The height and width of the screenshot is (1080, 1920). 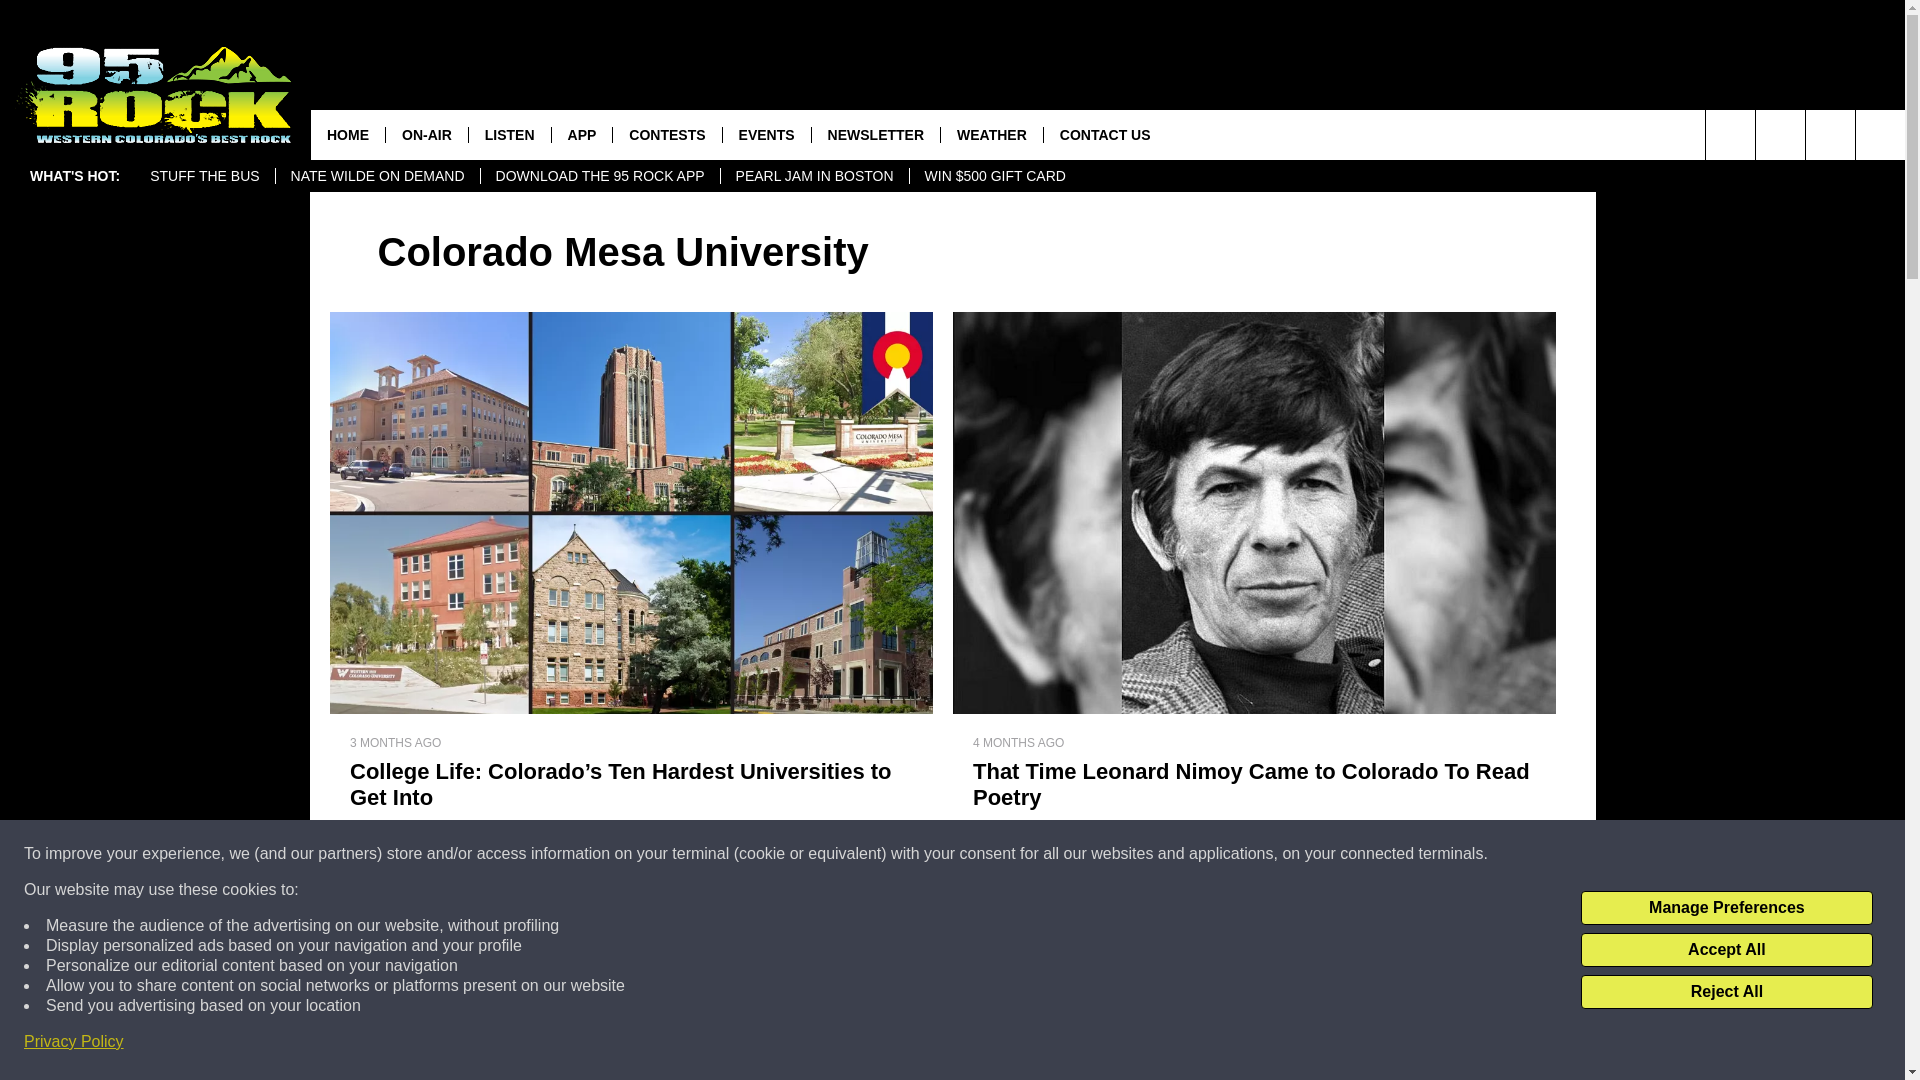 I want to click on STUFF THE BUS, so click(x=204, y=176).